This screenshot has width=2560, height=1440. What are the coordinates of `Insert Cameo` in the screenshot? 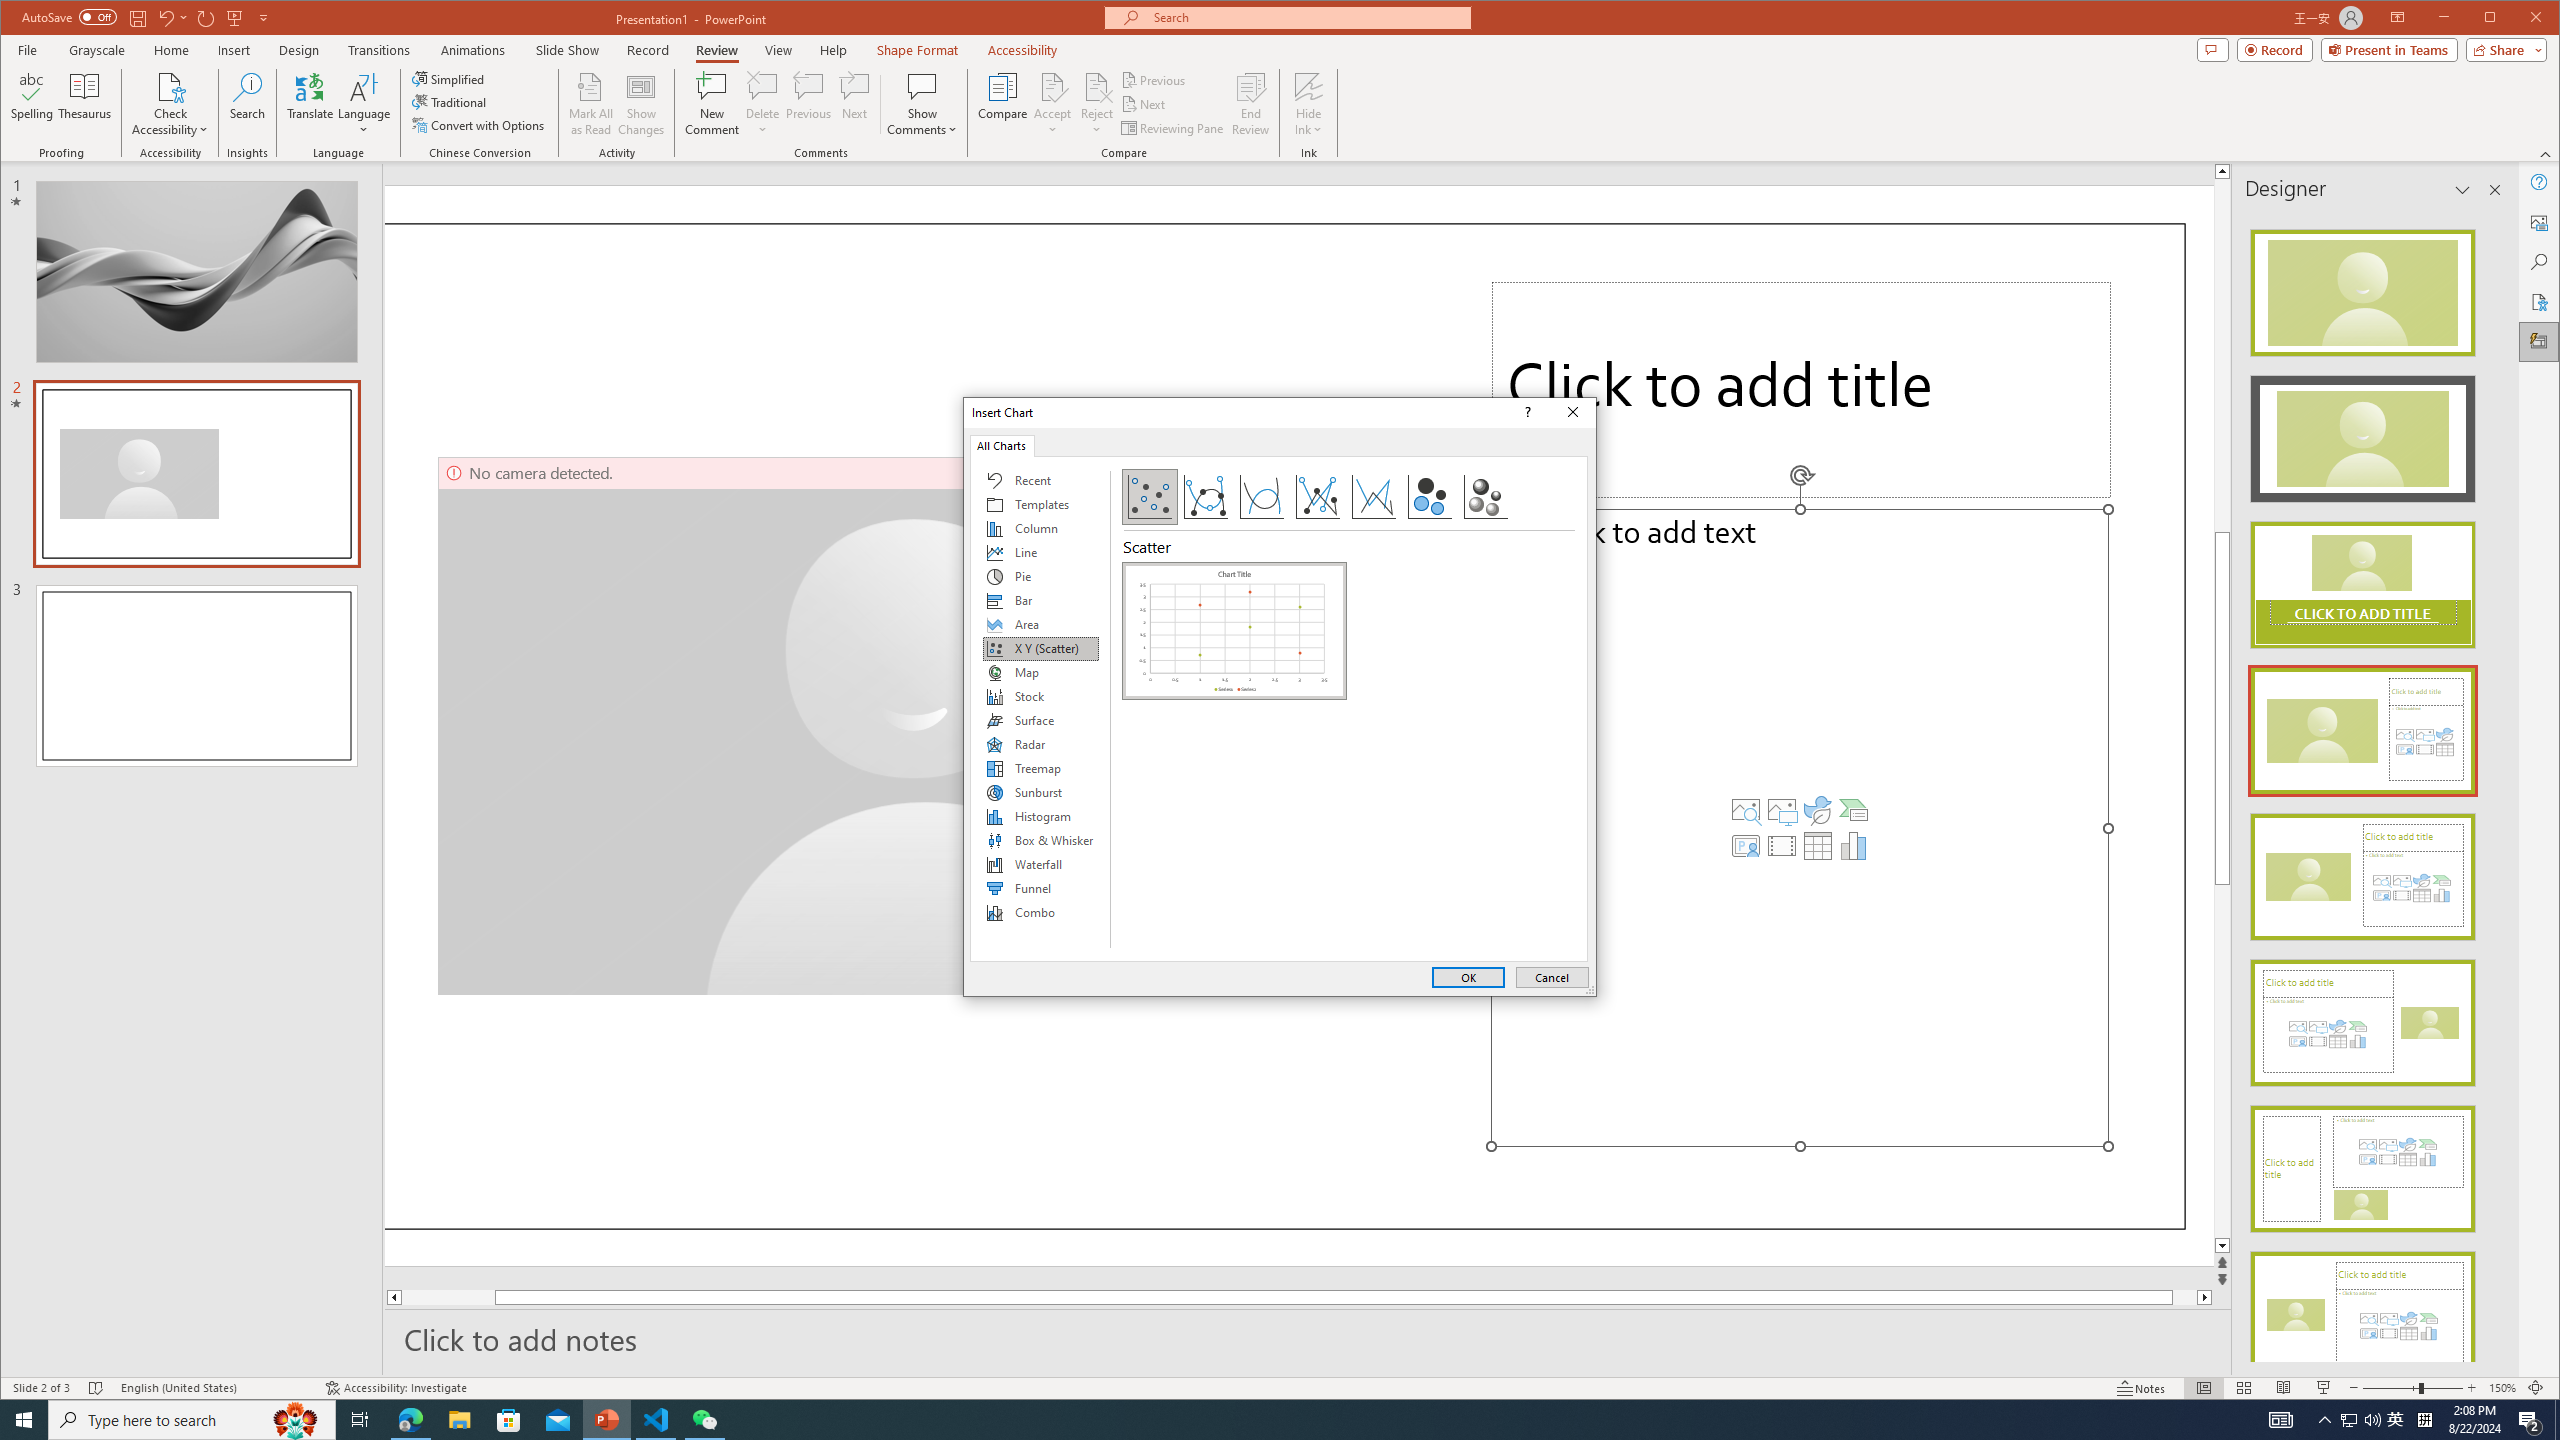 It's located at (1746, 846).